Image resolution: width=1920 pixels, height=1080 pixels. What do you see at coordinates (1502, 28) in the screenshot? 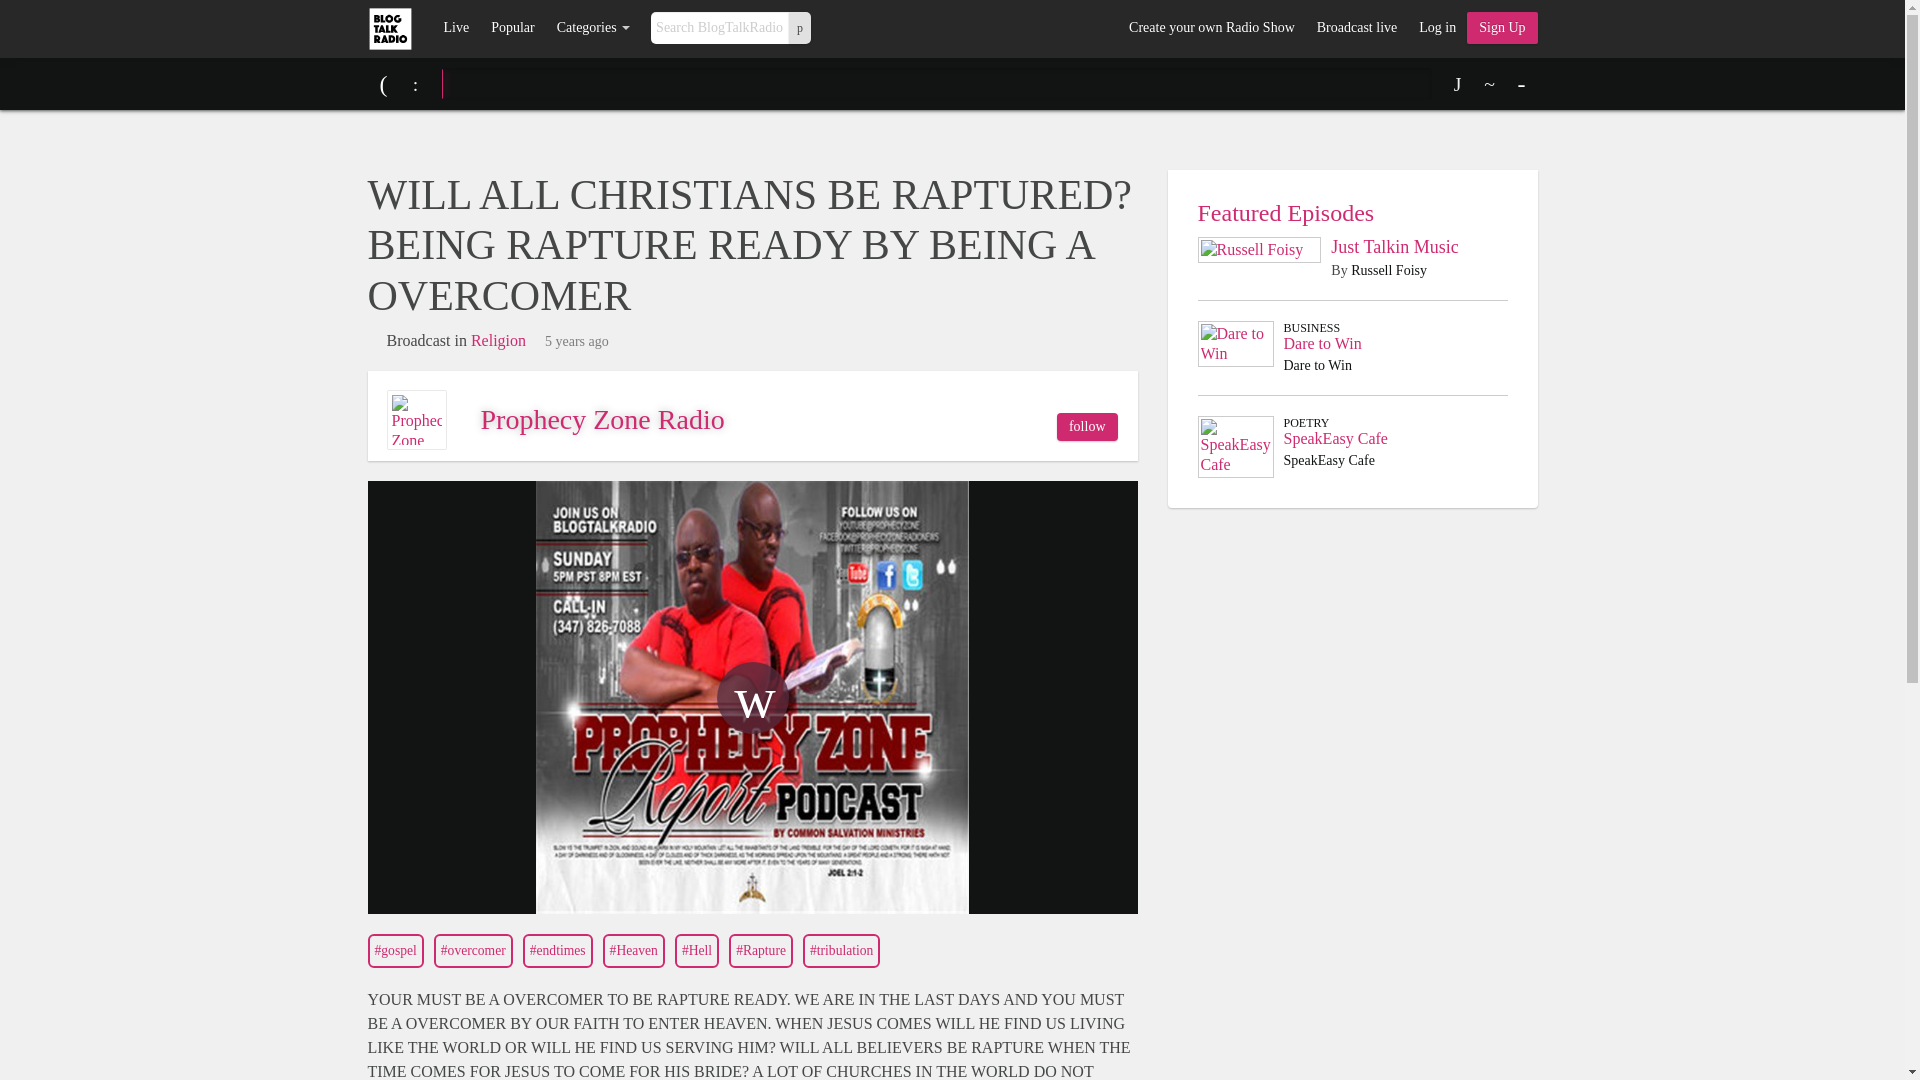
I see `Sign Up` at bounding box center [1502, 28].